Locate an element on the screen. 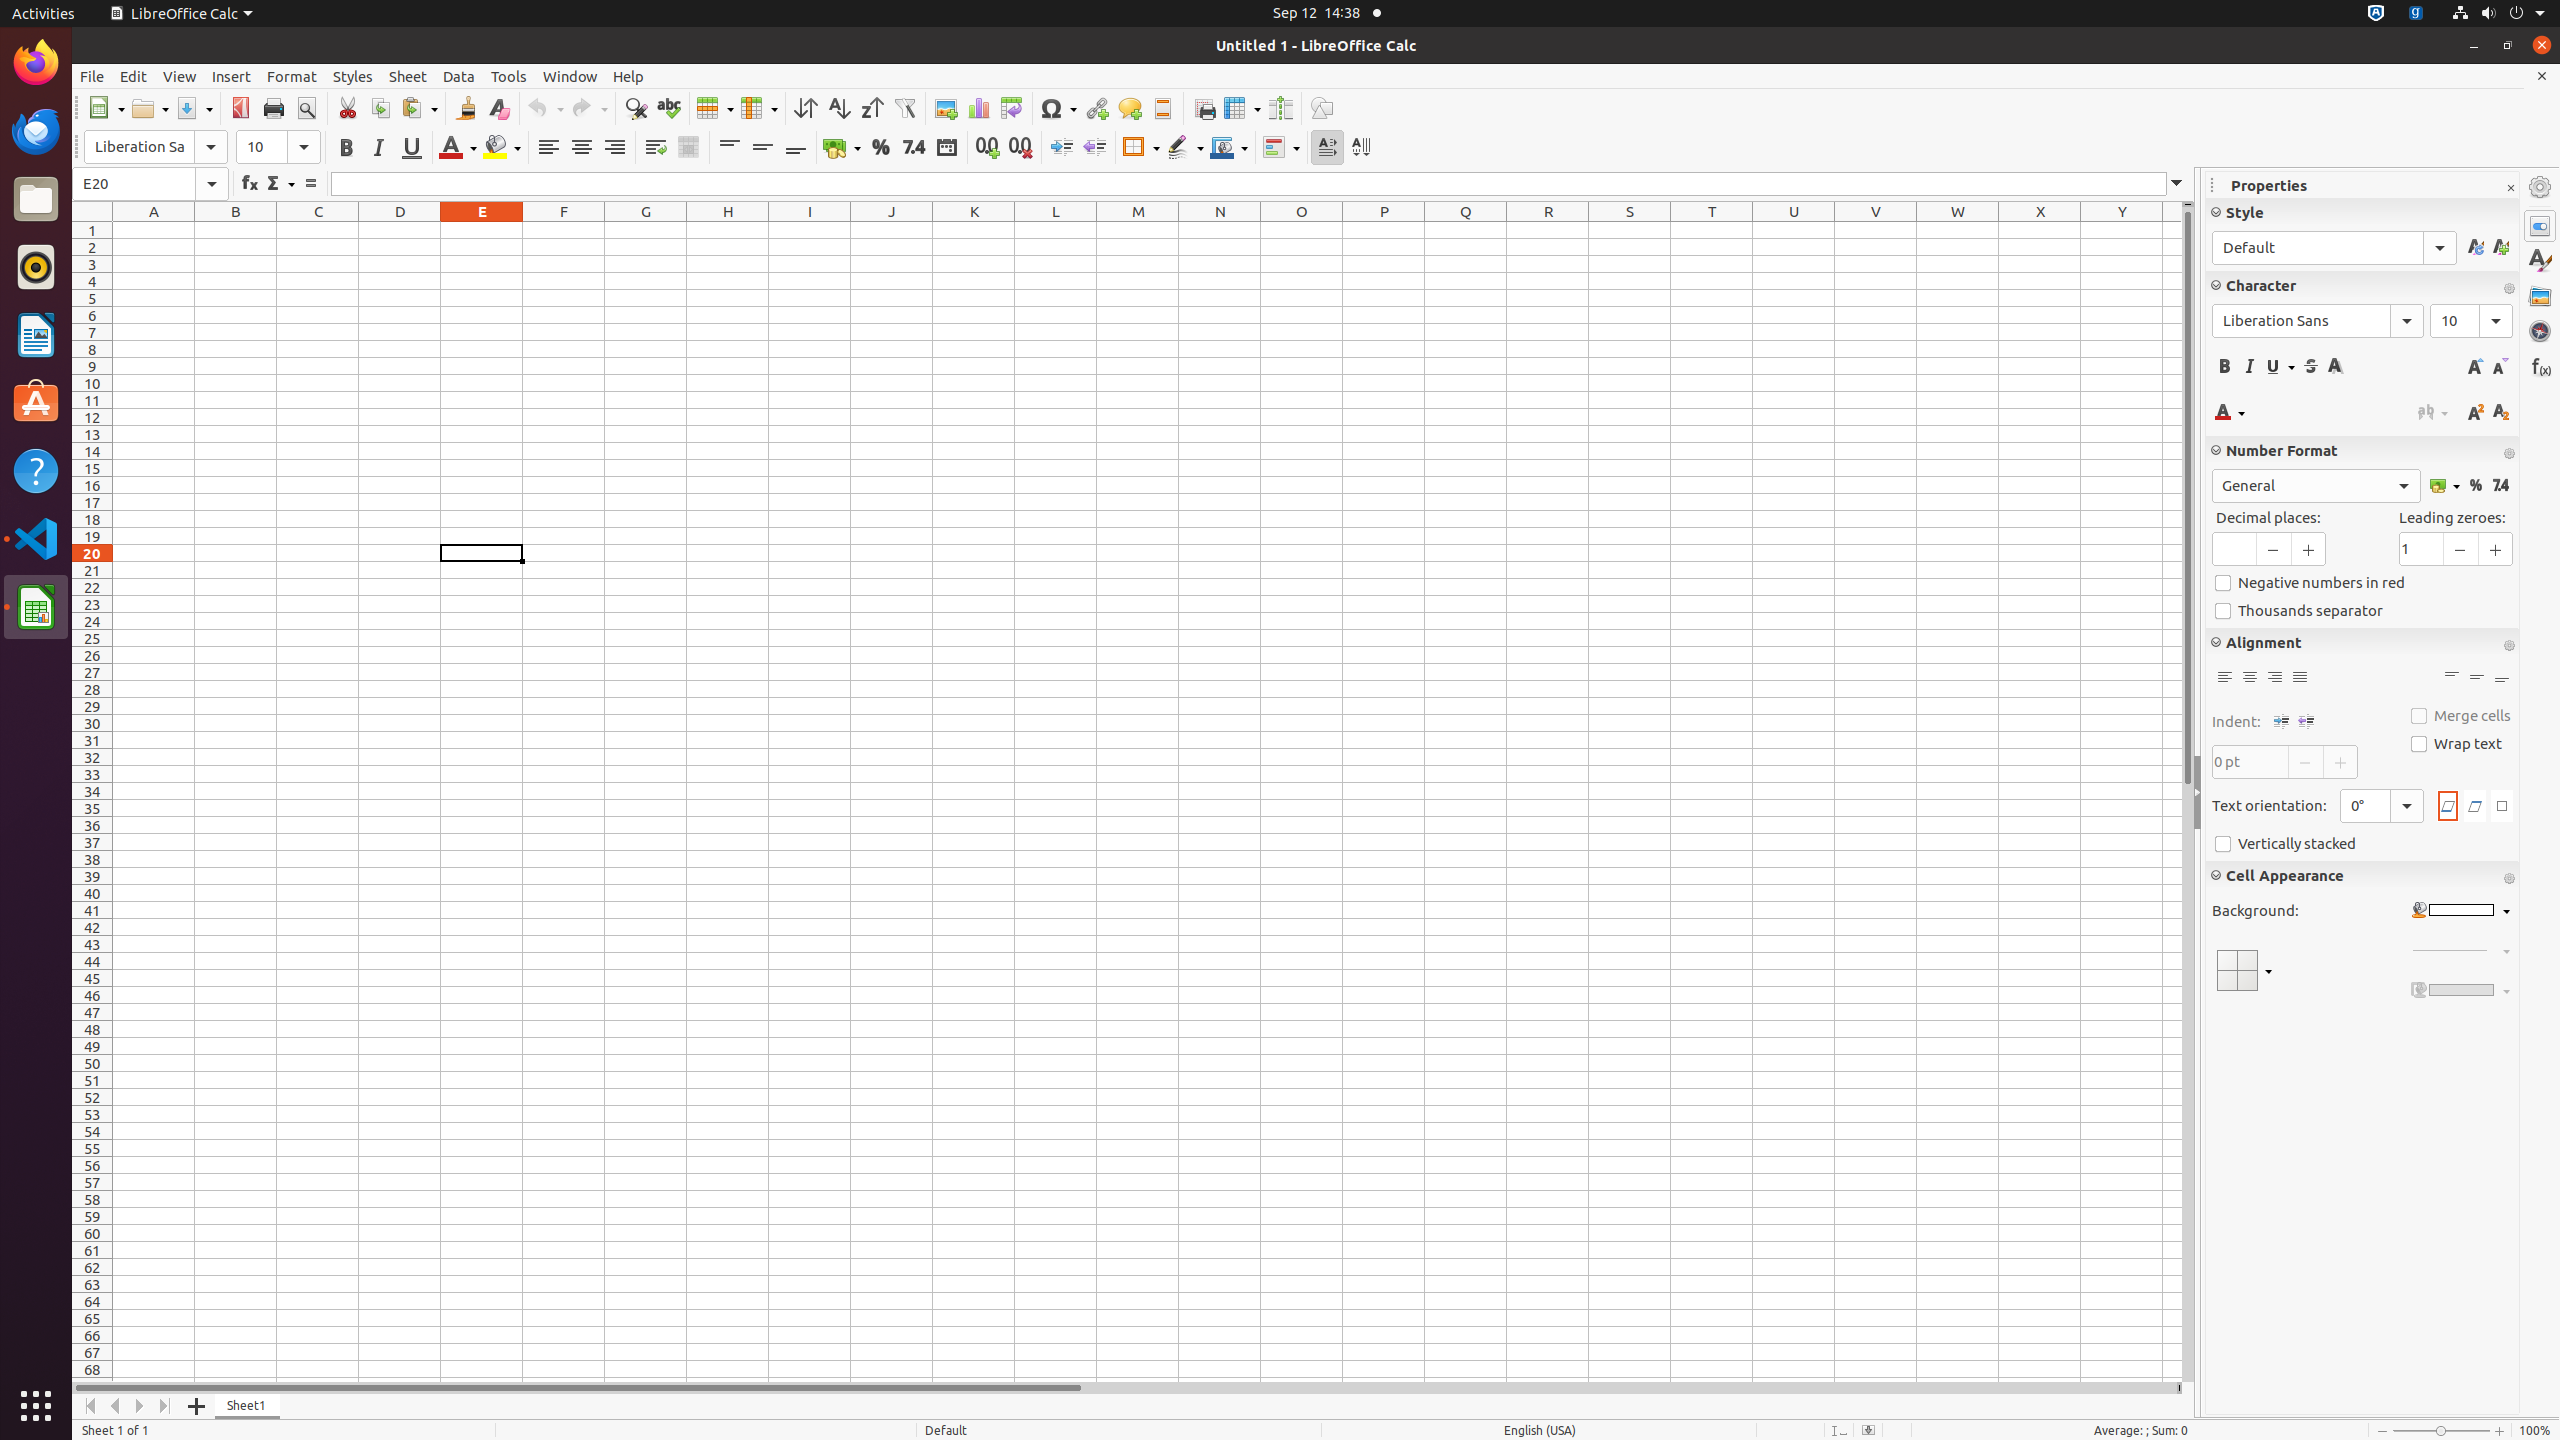 This screenshot has width=2560, height=1440. Align Bottom is located at coordinates (2502, 678).